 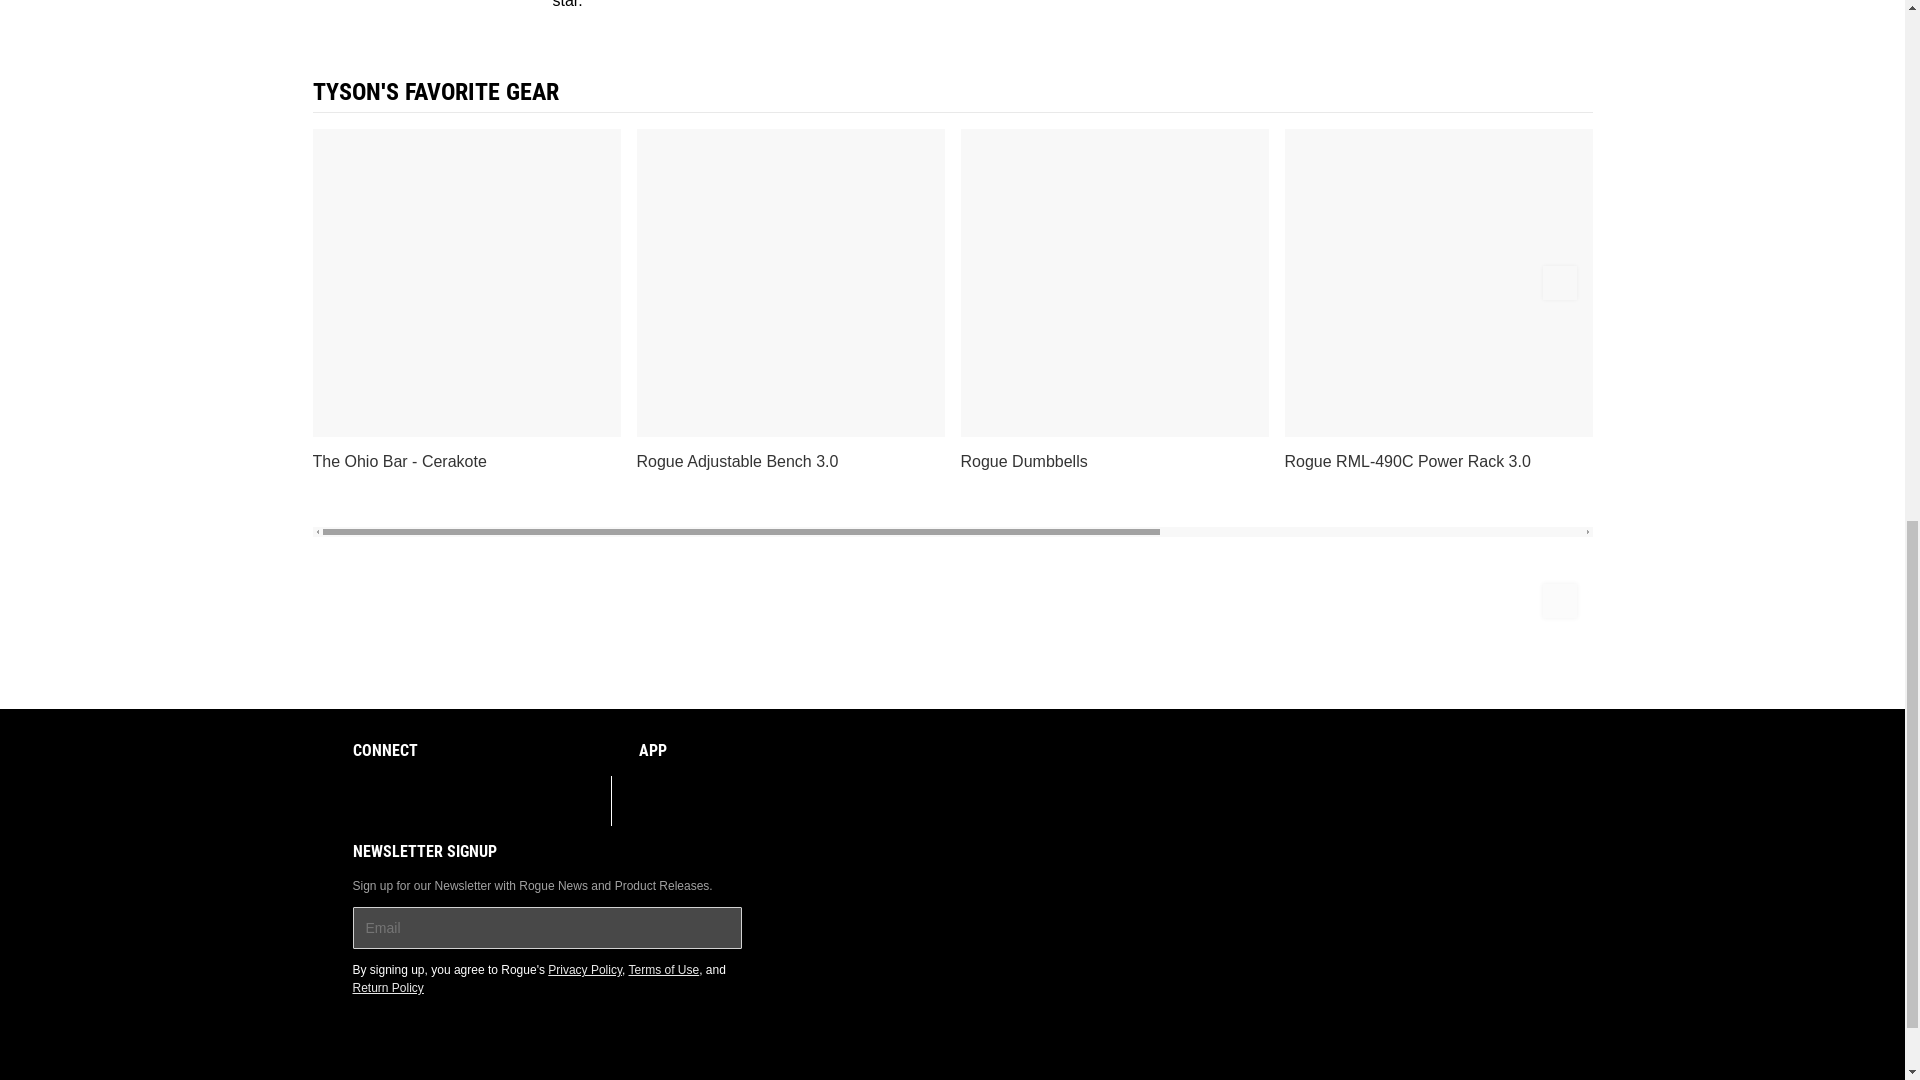 I want to click on Rogue Adjustable Bench 3.0, so click(x=790, y=299).